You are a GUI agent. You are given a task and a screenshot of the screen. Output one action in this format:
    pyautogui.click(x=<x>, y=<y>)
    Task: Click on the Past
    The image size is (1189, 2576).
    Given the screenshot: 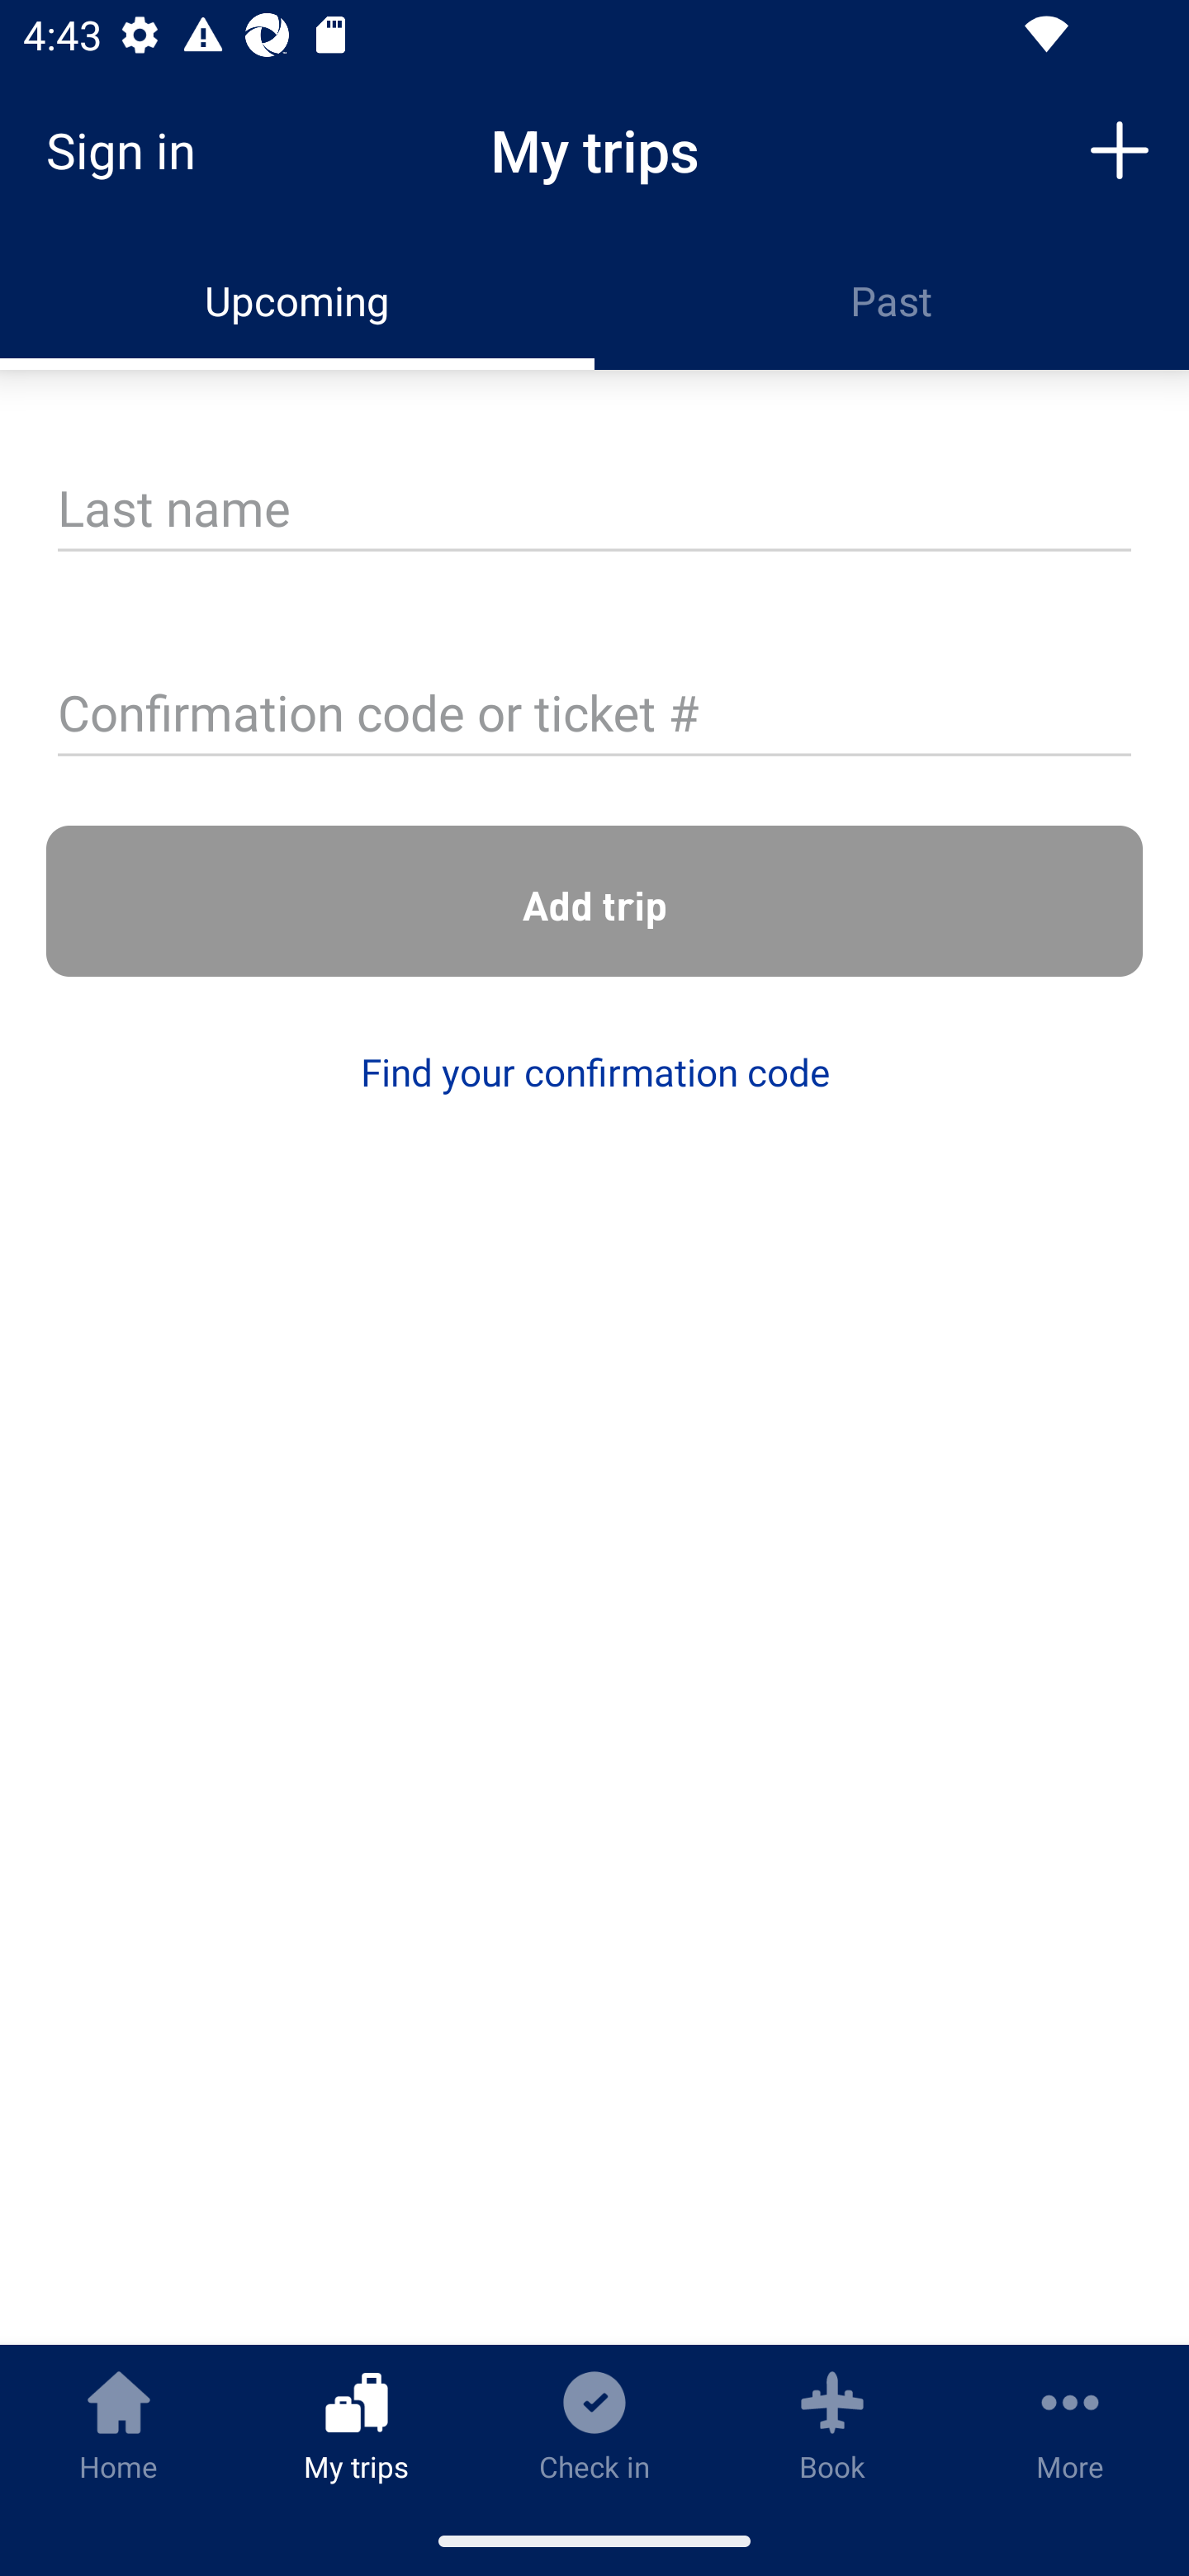 What is the action you would take?
    pyautogui.click(x=892, y=301)
    